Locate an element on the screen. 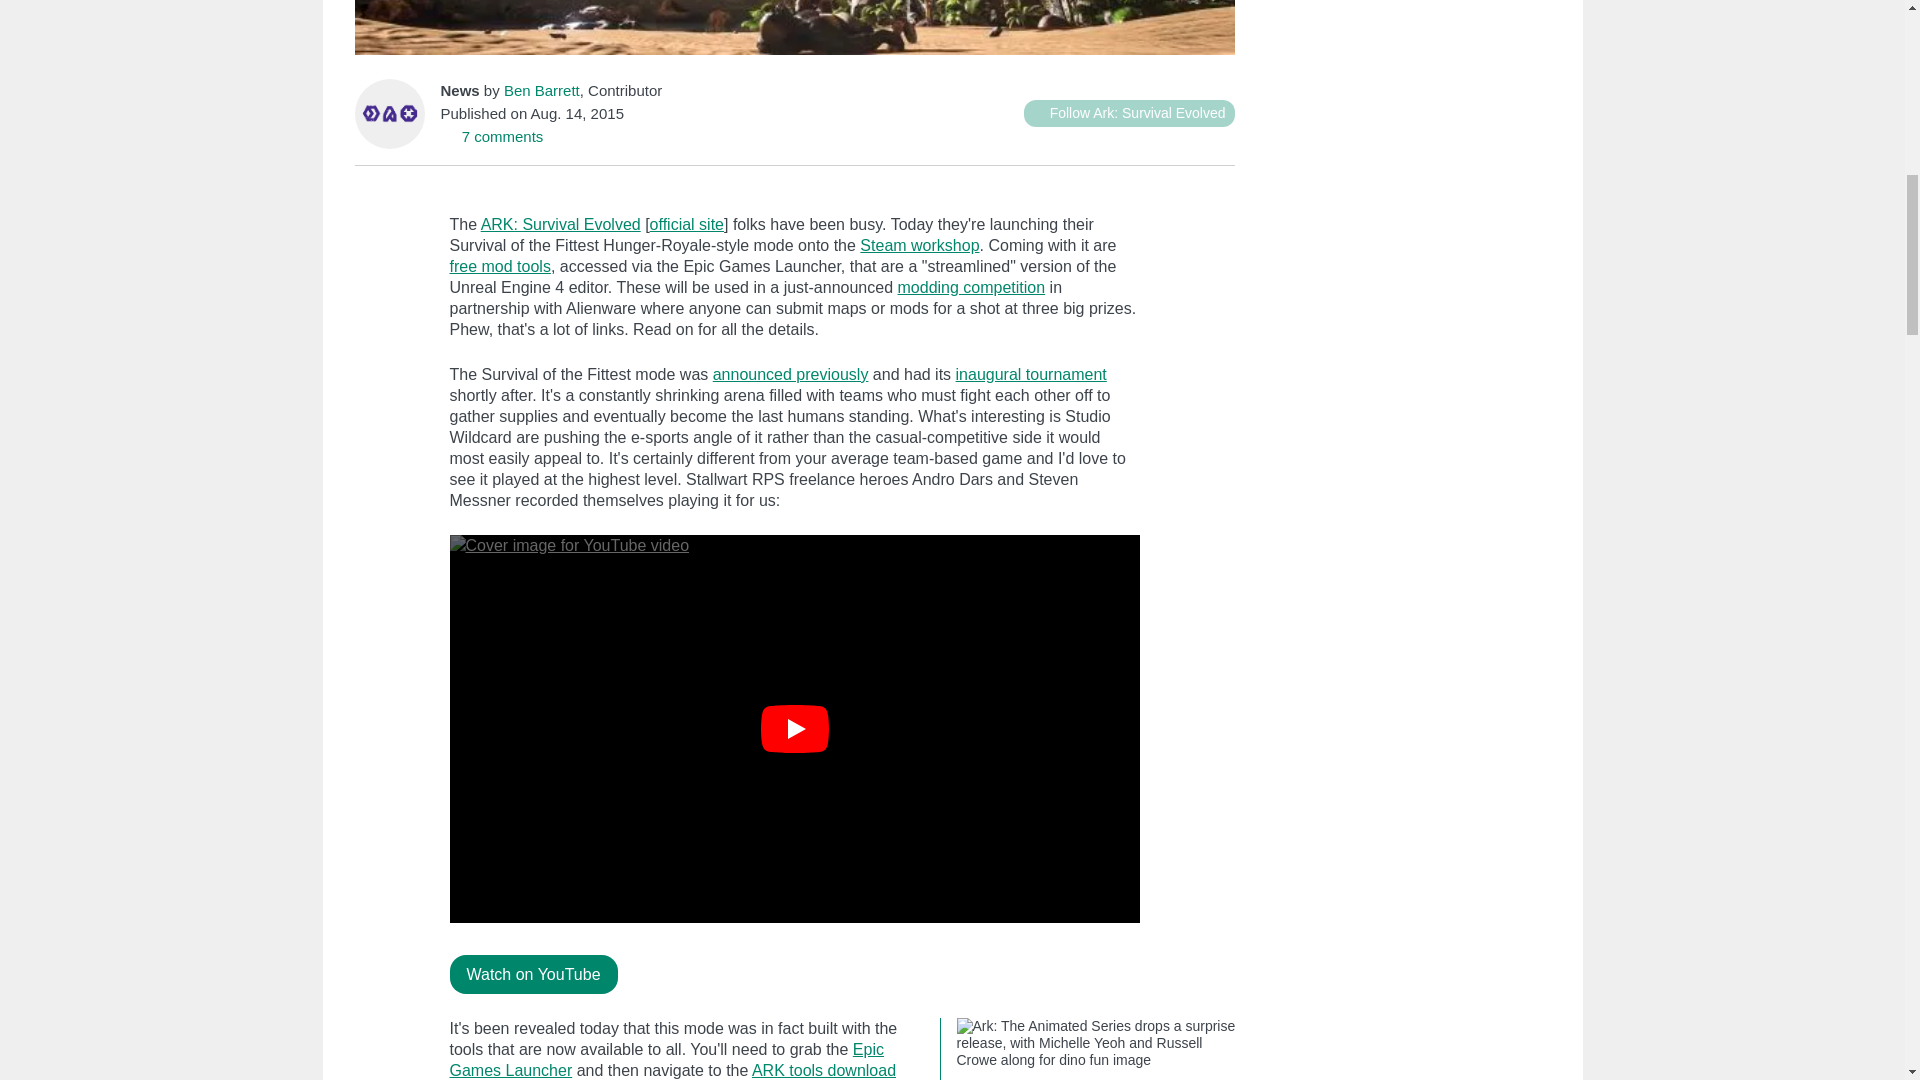 The height and width of the screenshot is (1080, 1920). Steam workshop is located at coordinates (920, 244).